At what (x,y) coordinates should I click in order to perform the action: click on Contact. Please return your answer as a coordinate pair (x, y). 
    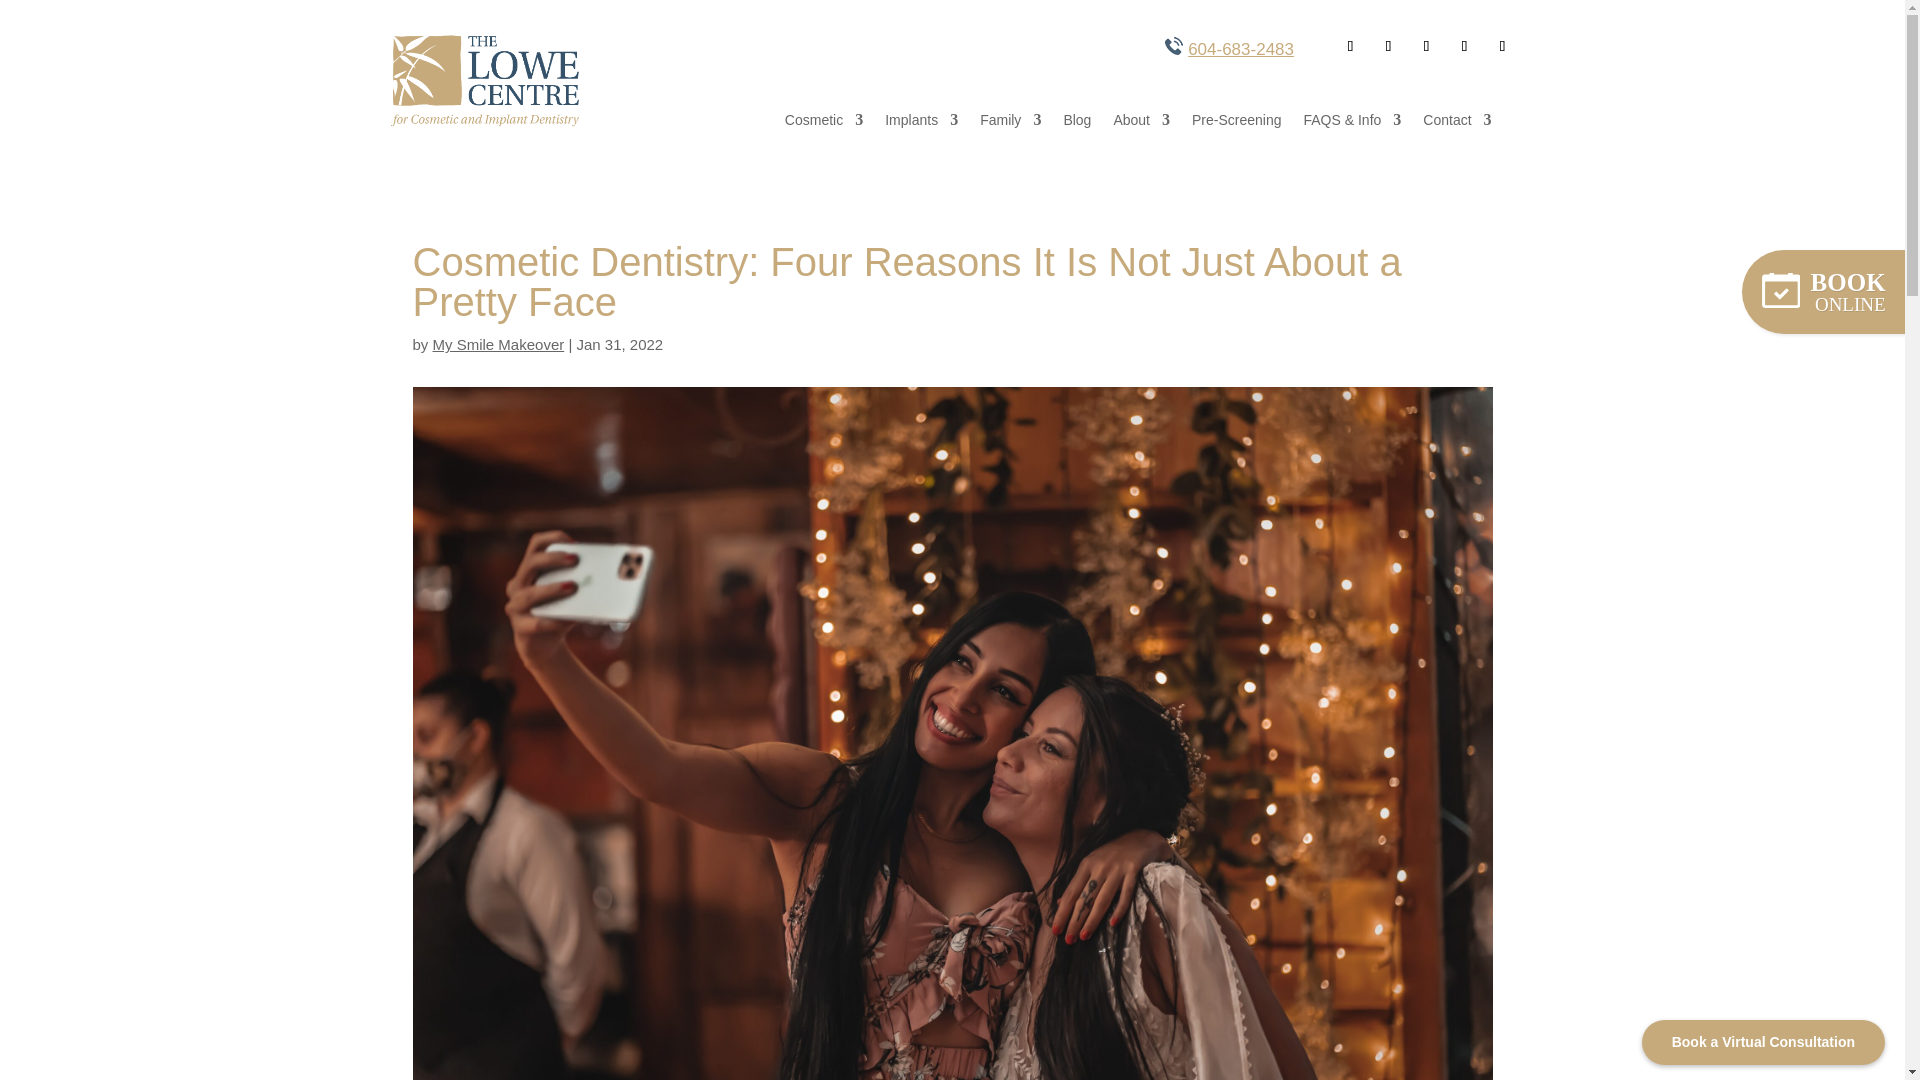
    Looking at the image, I should click on (1456, 124).